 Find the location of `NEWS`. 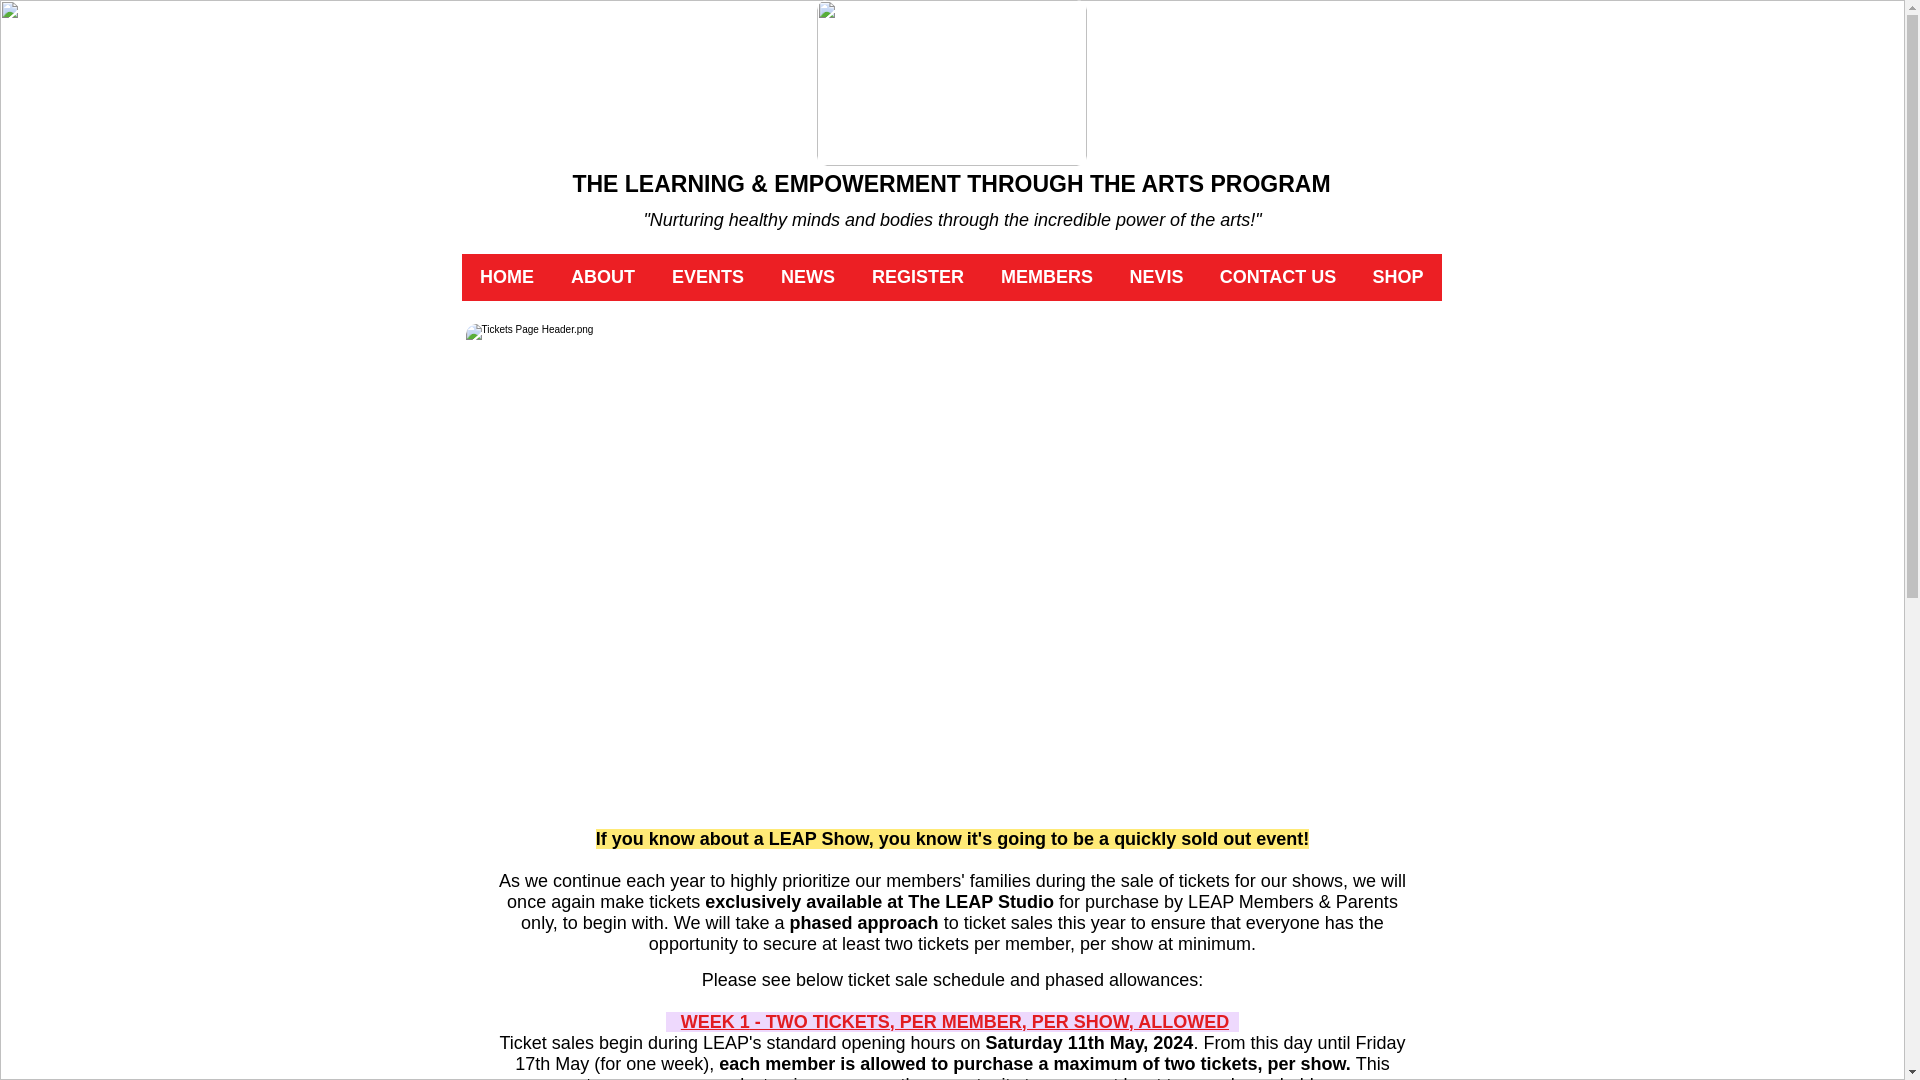

NEWS is located at coordinates (807, 277).